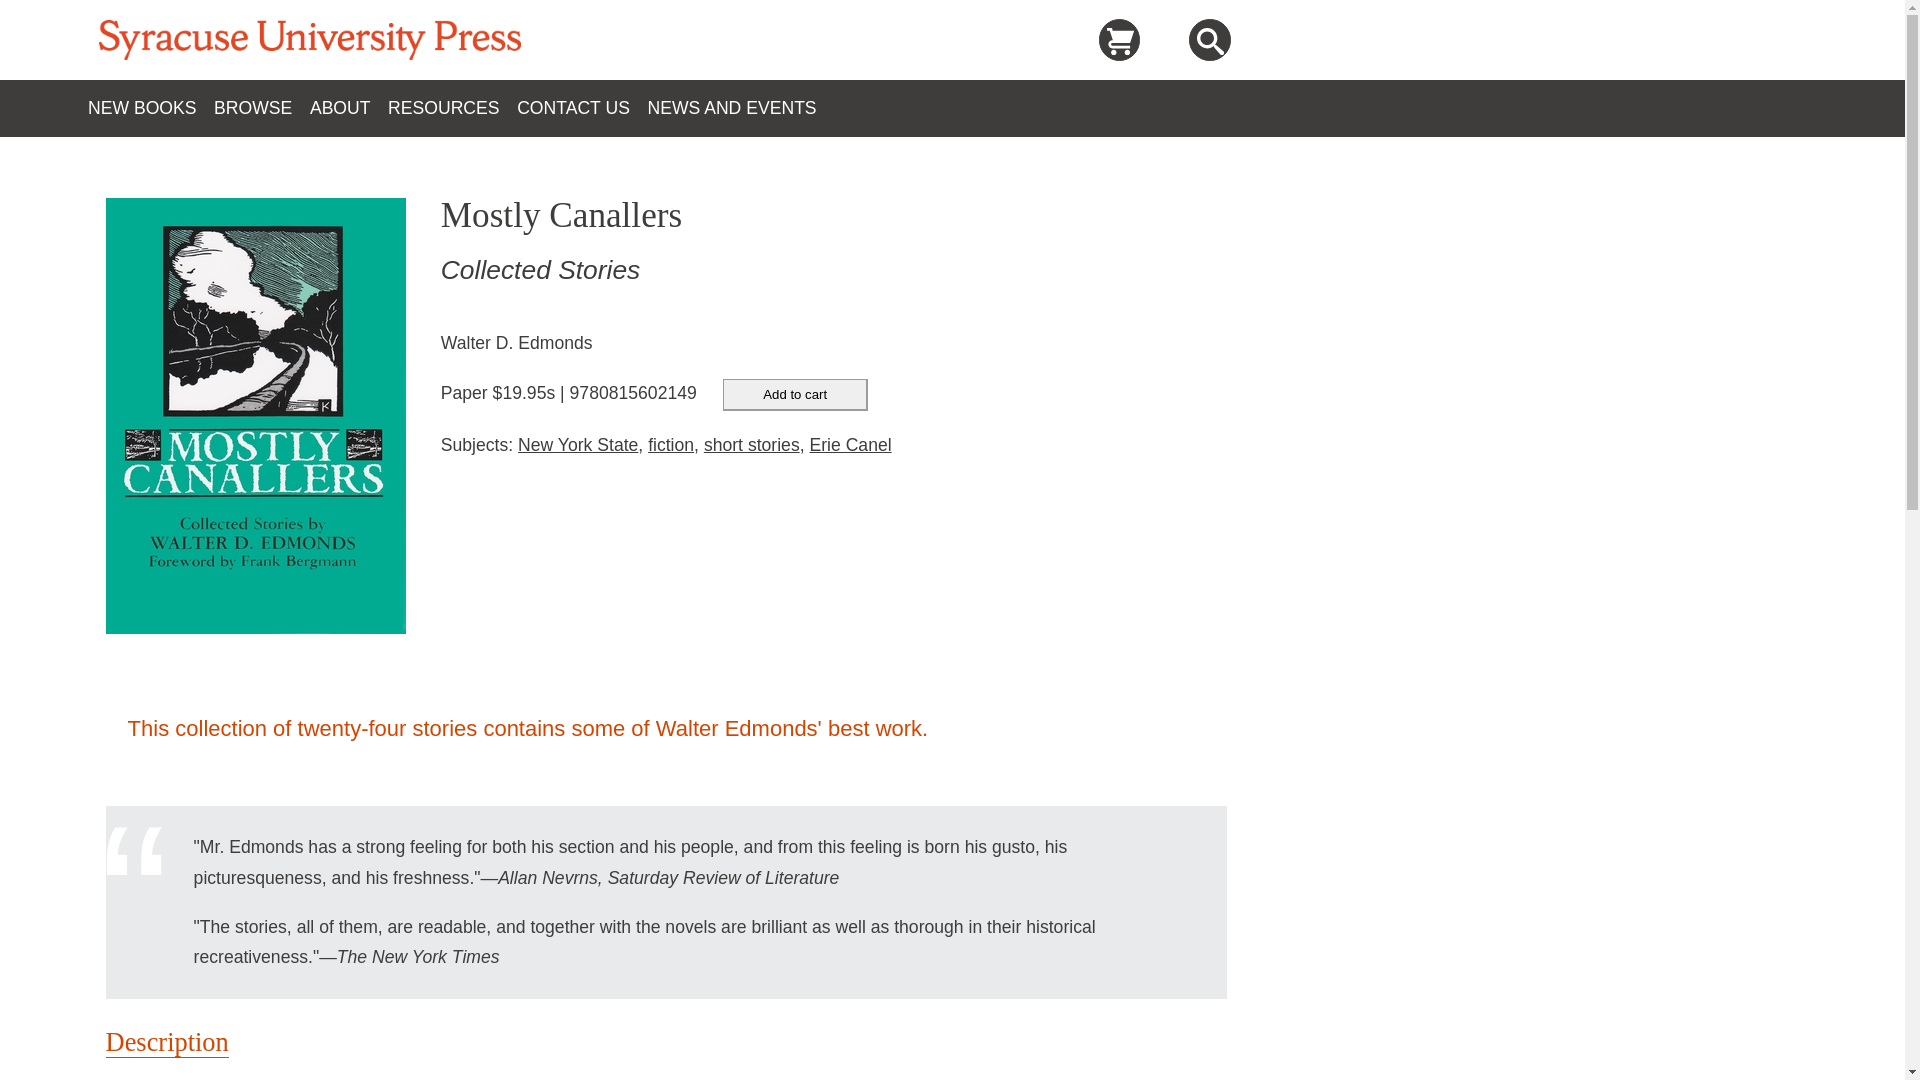 The width and height of the screenshot is (1920, 1080). Describe the element at coordinates (1120, 42) in the screenshot. I see `open cartGo to cart` at that location.